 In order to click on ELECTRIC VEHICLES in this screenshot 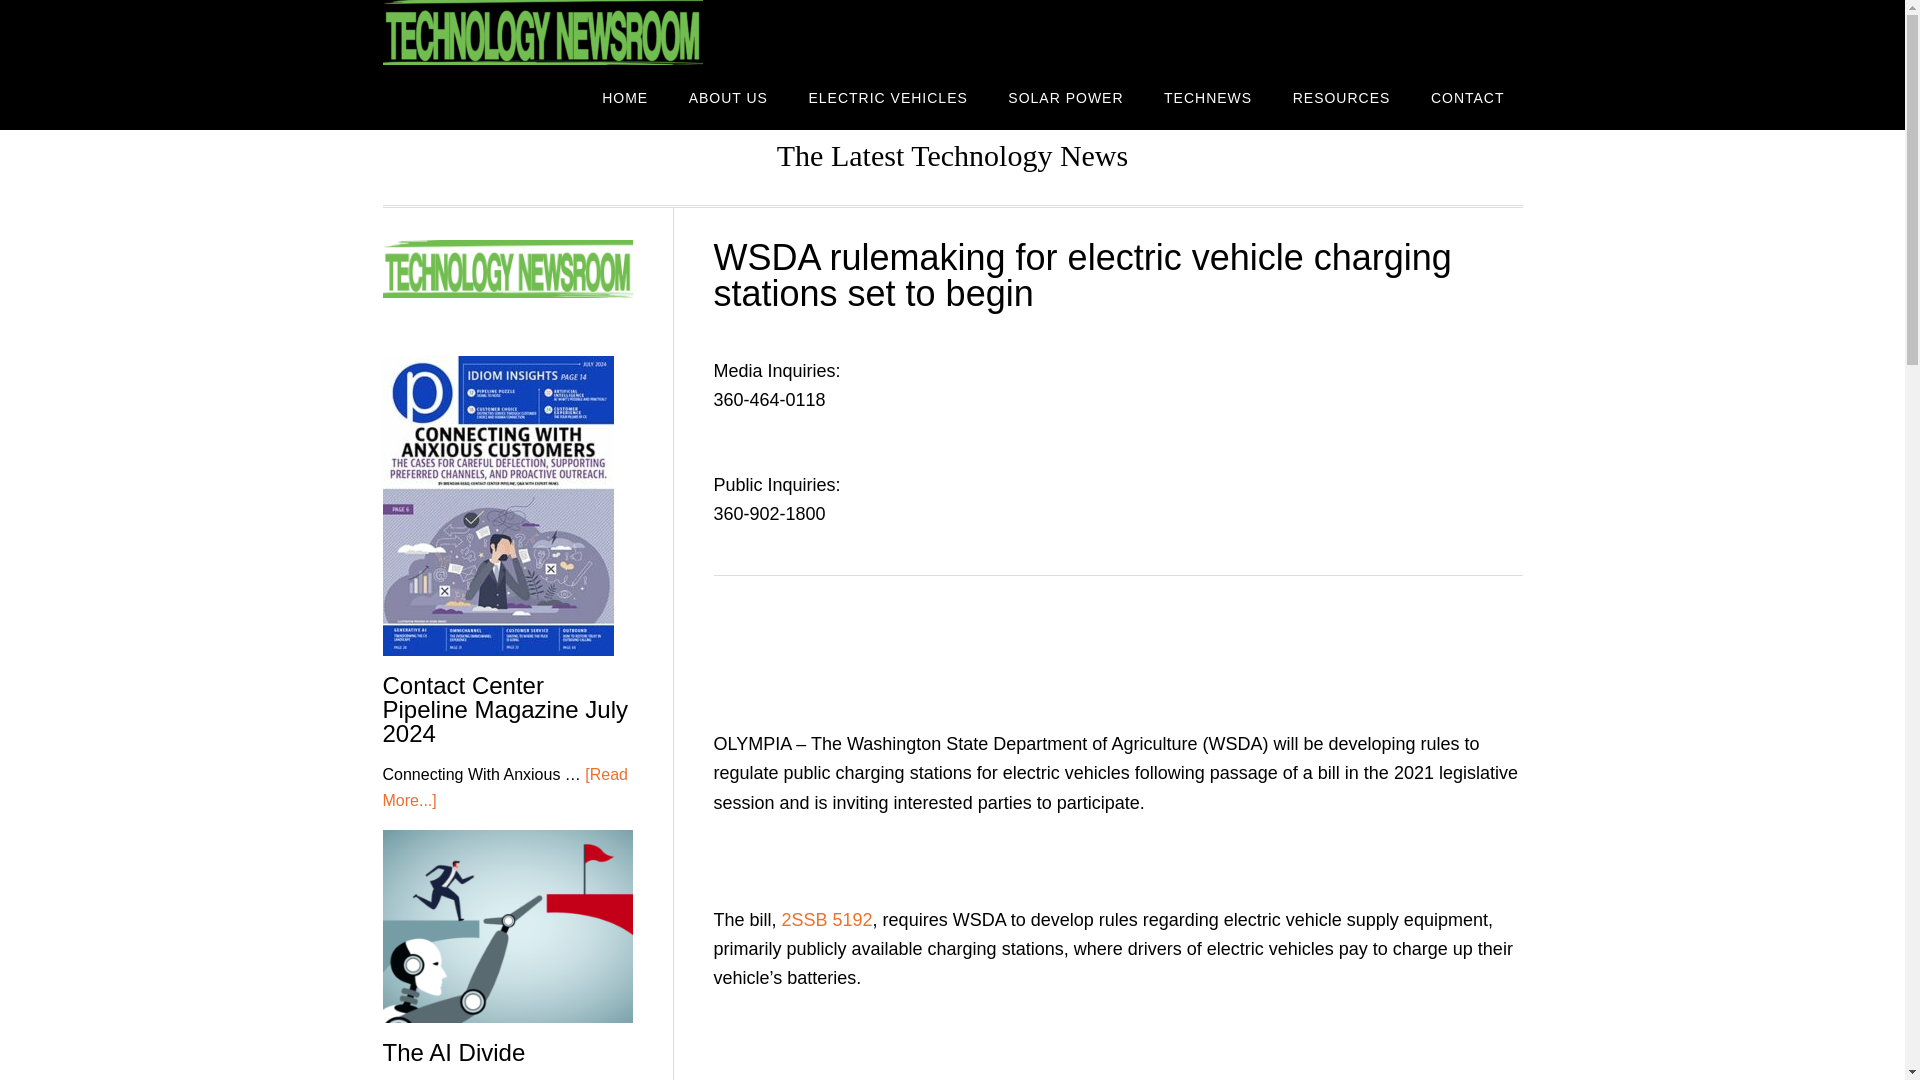, I will do `click(886, 96)`.